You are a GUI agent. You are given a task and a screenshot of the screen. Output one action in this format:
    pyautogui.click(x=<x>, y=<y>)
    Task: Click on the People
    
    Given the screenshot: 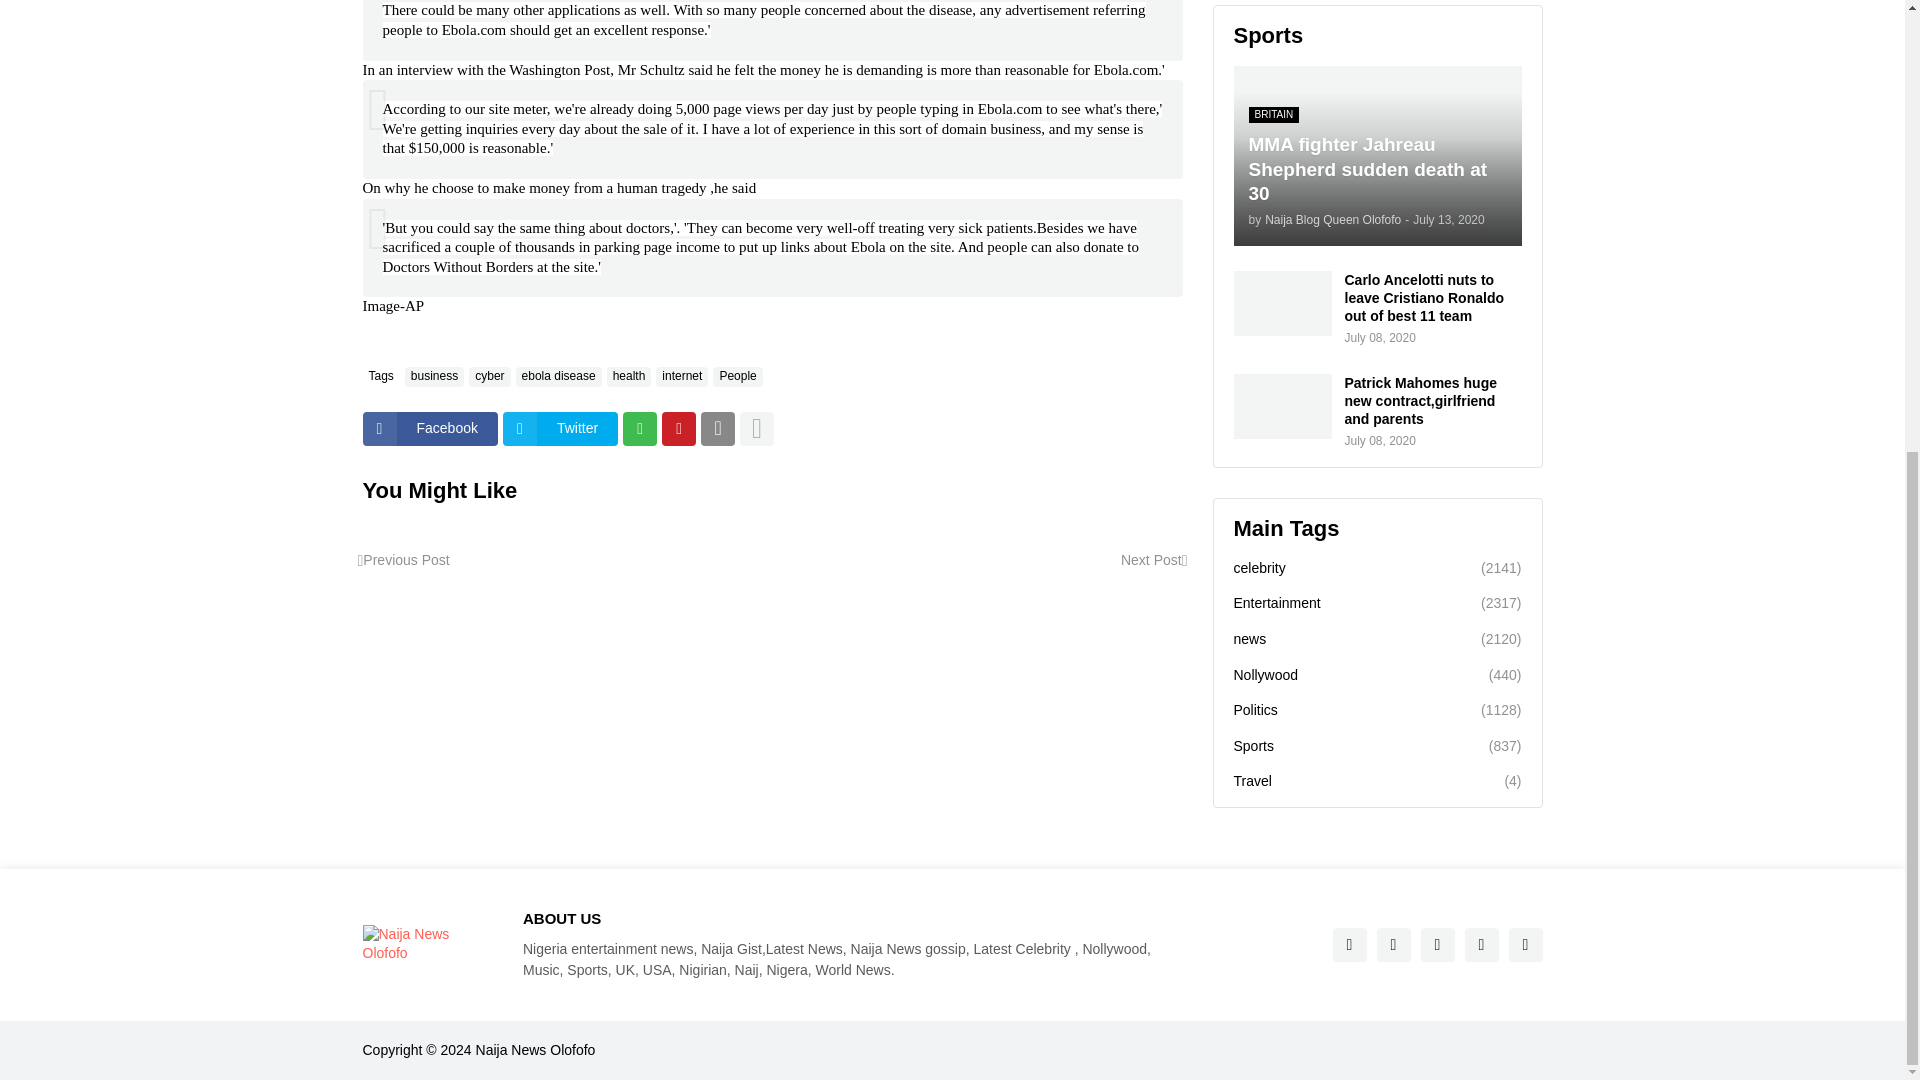 What is the action you would take?
    pyautogui.click(x=737, y=376)
    